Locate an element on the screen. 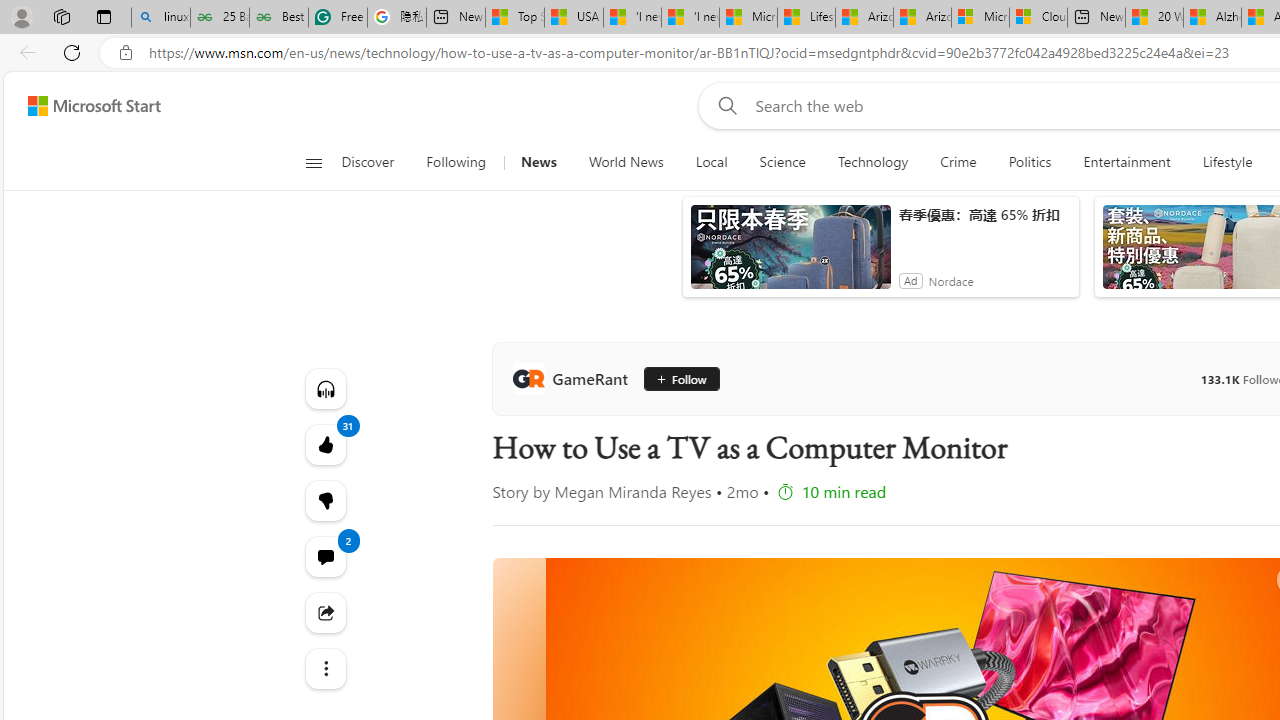  Class: button-glyph is located at coordinates (313, 162).